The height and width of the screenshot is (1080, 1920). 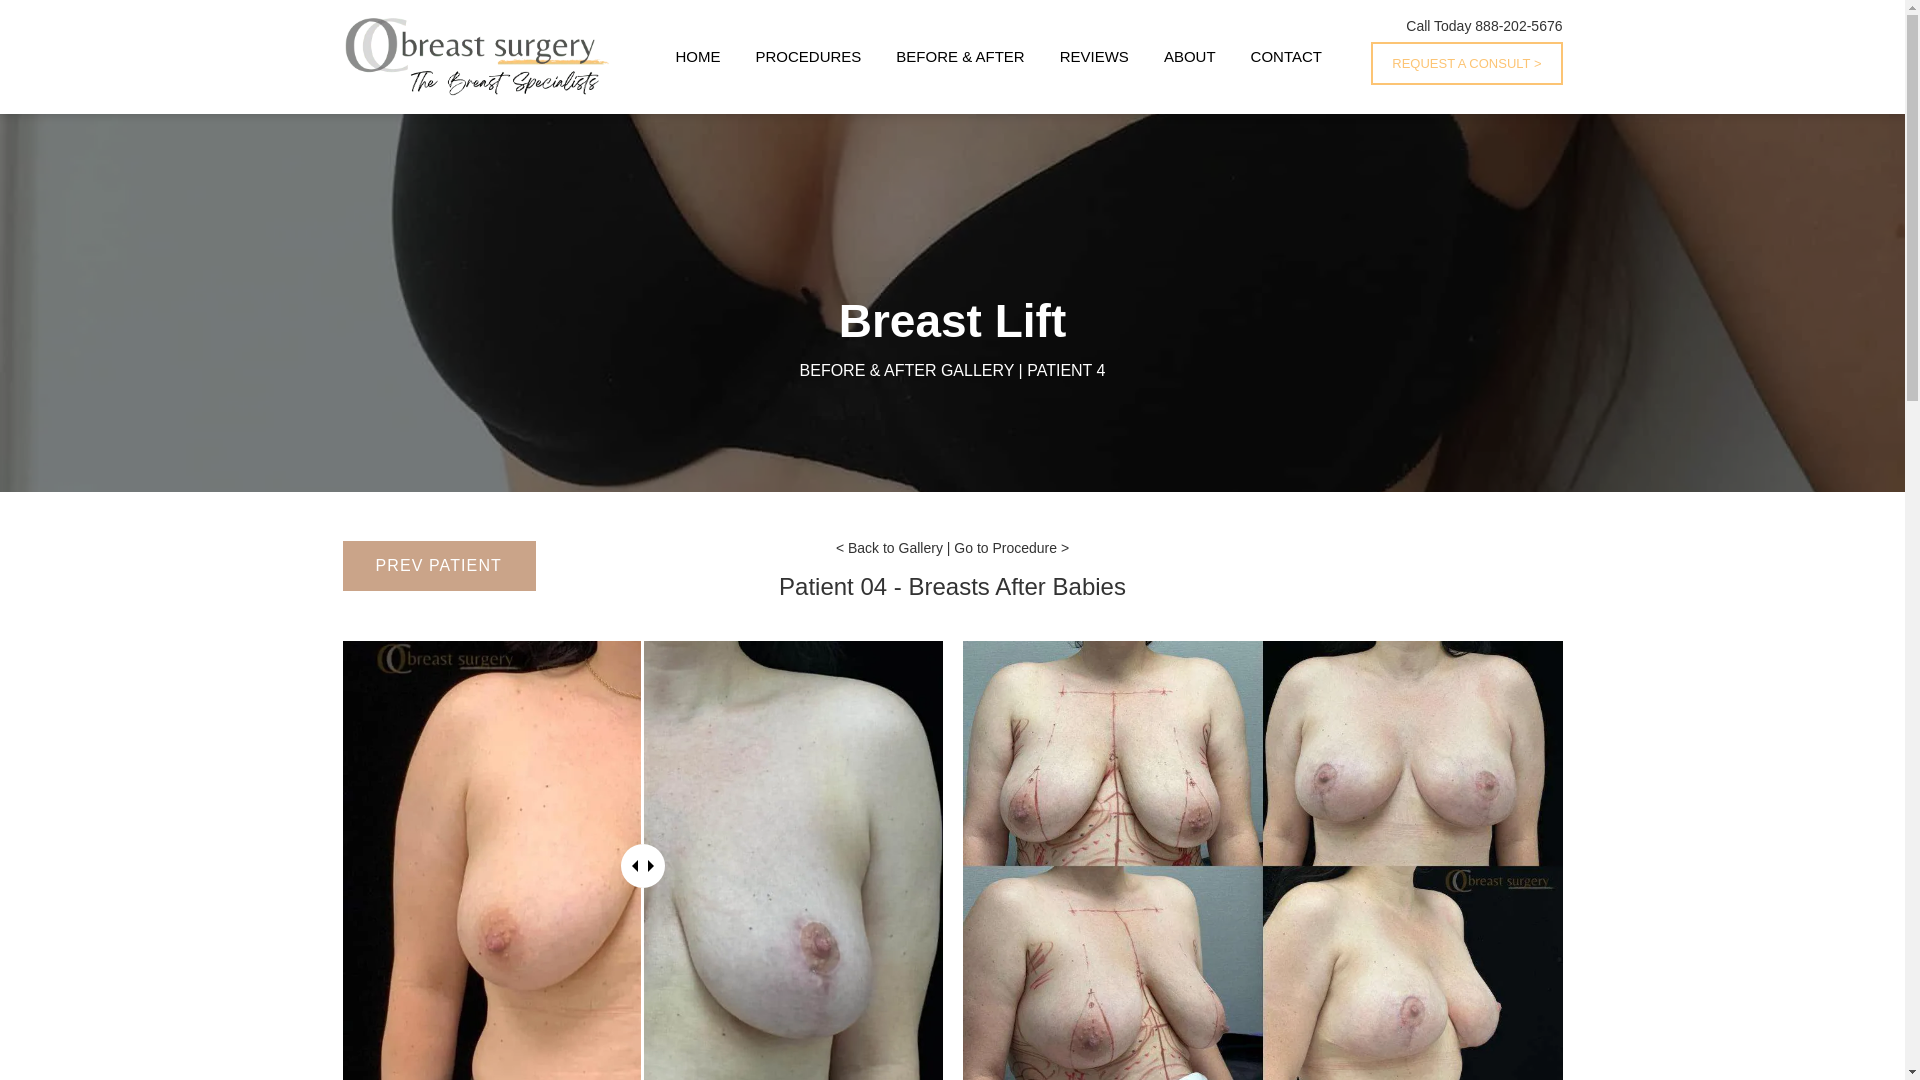 What do you see at coordinates (698, 56) in the screenshot?
I see `HOME` at bounding box center [698, 56].